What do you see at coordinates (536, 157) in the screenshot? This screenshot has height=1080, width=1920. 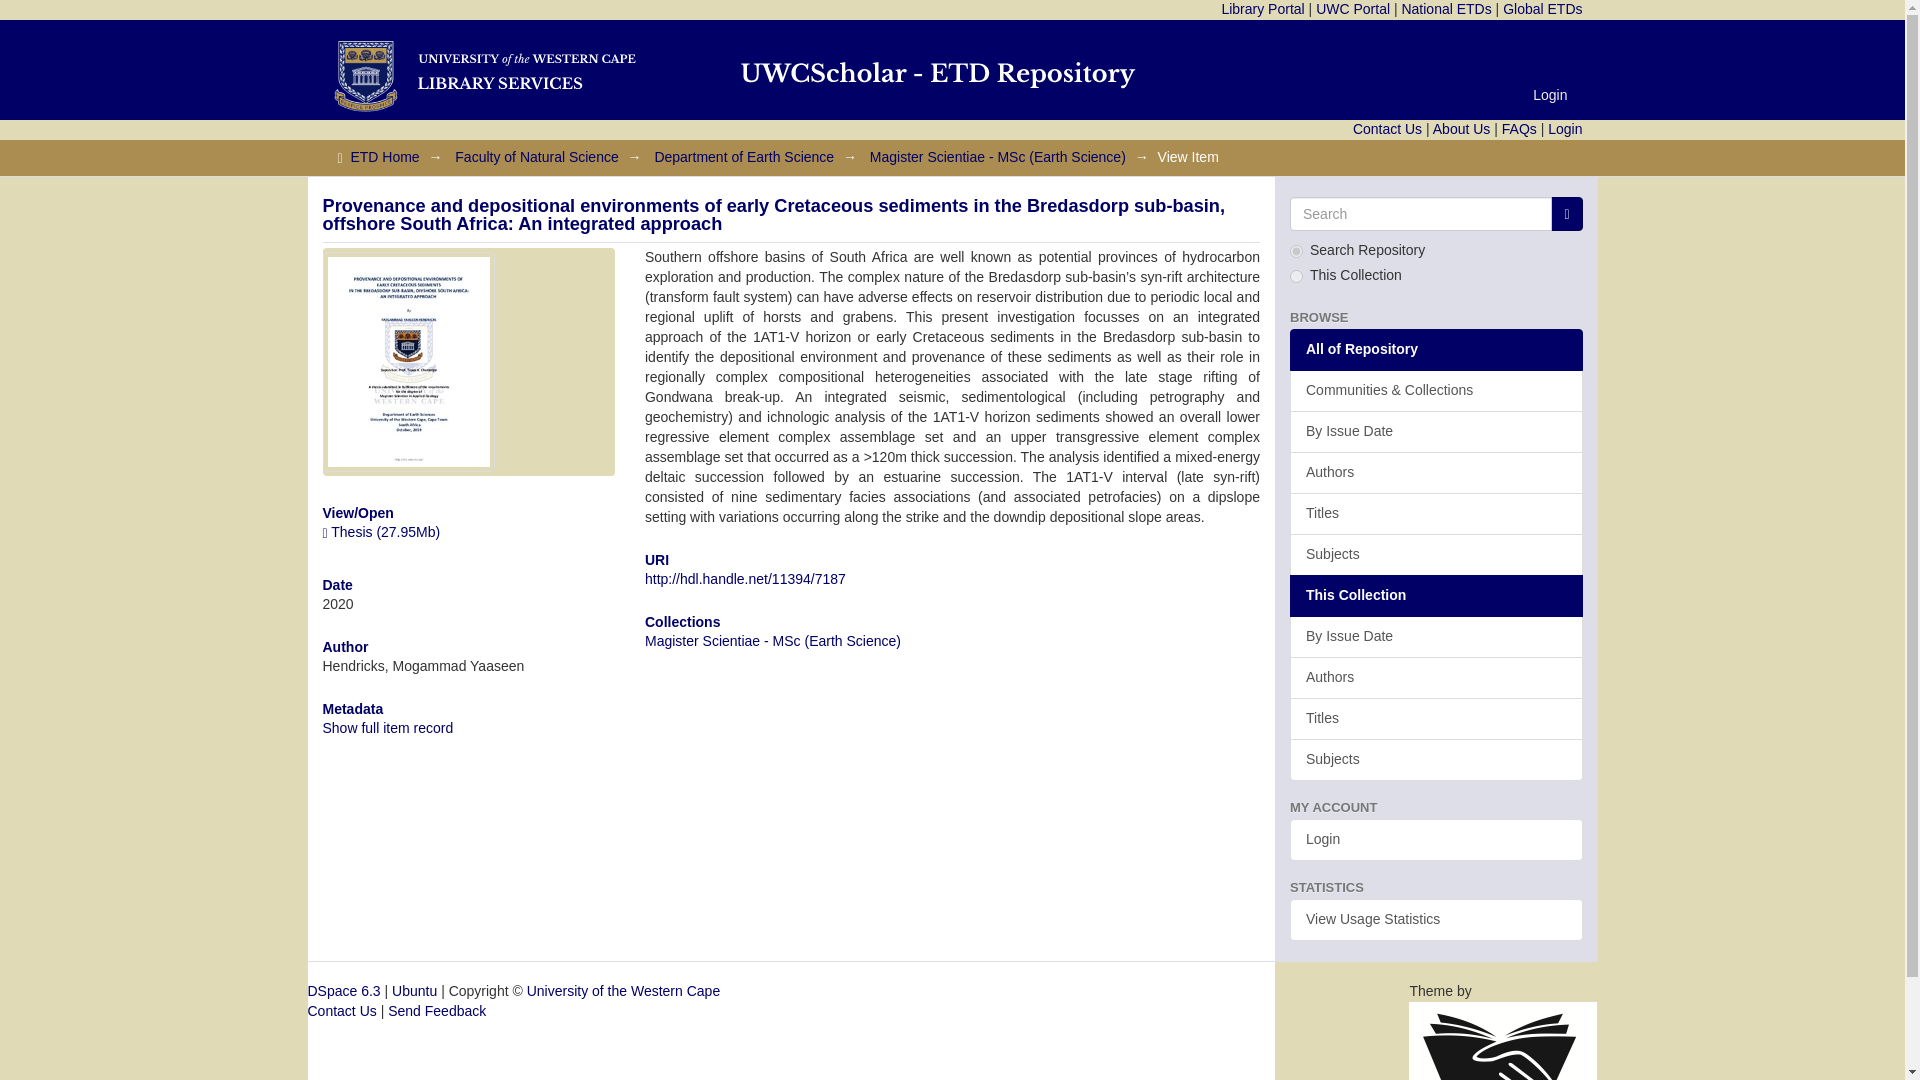 I see `Faculty of Natural Science` at bounding box center [536, 157].